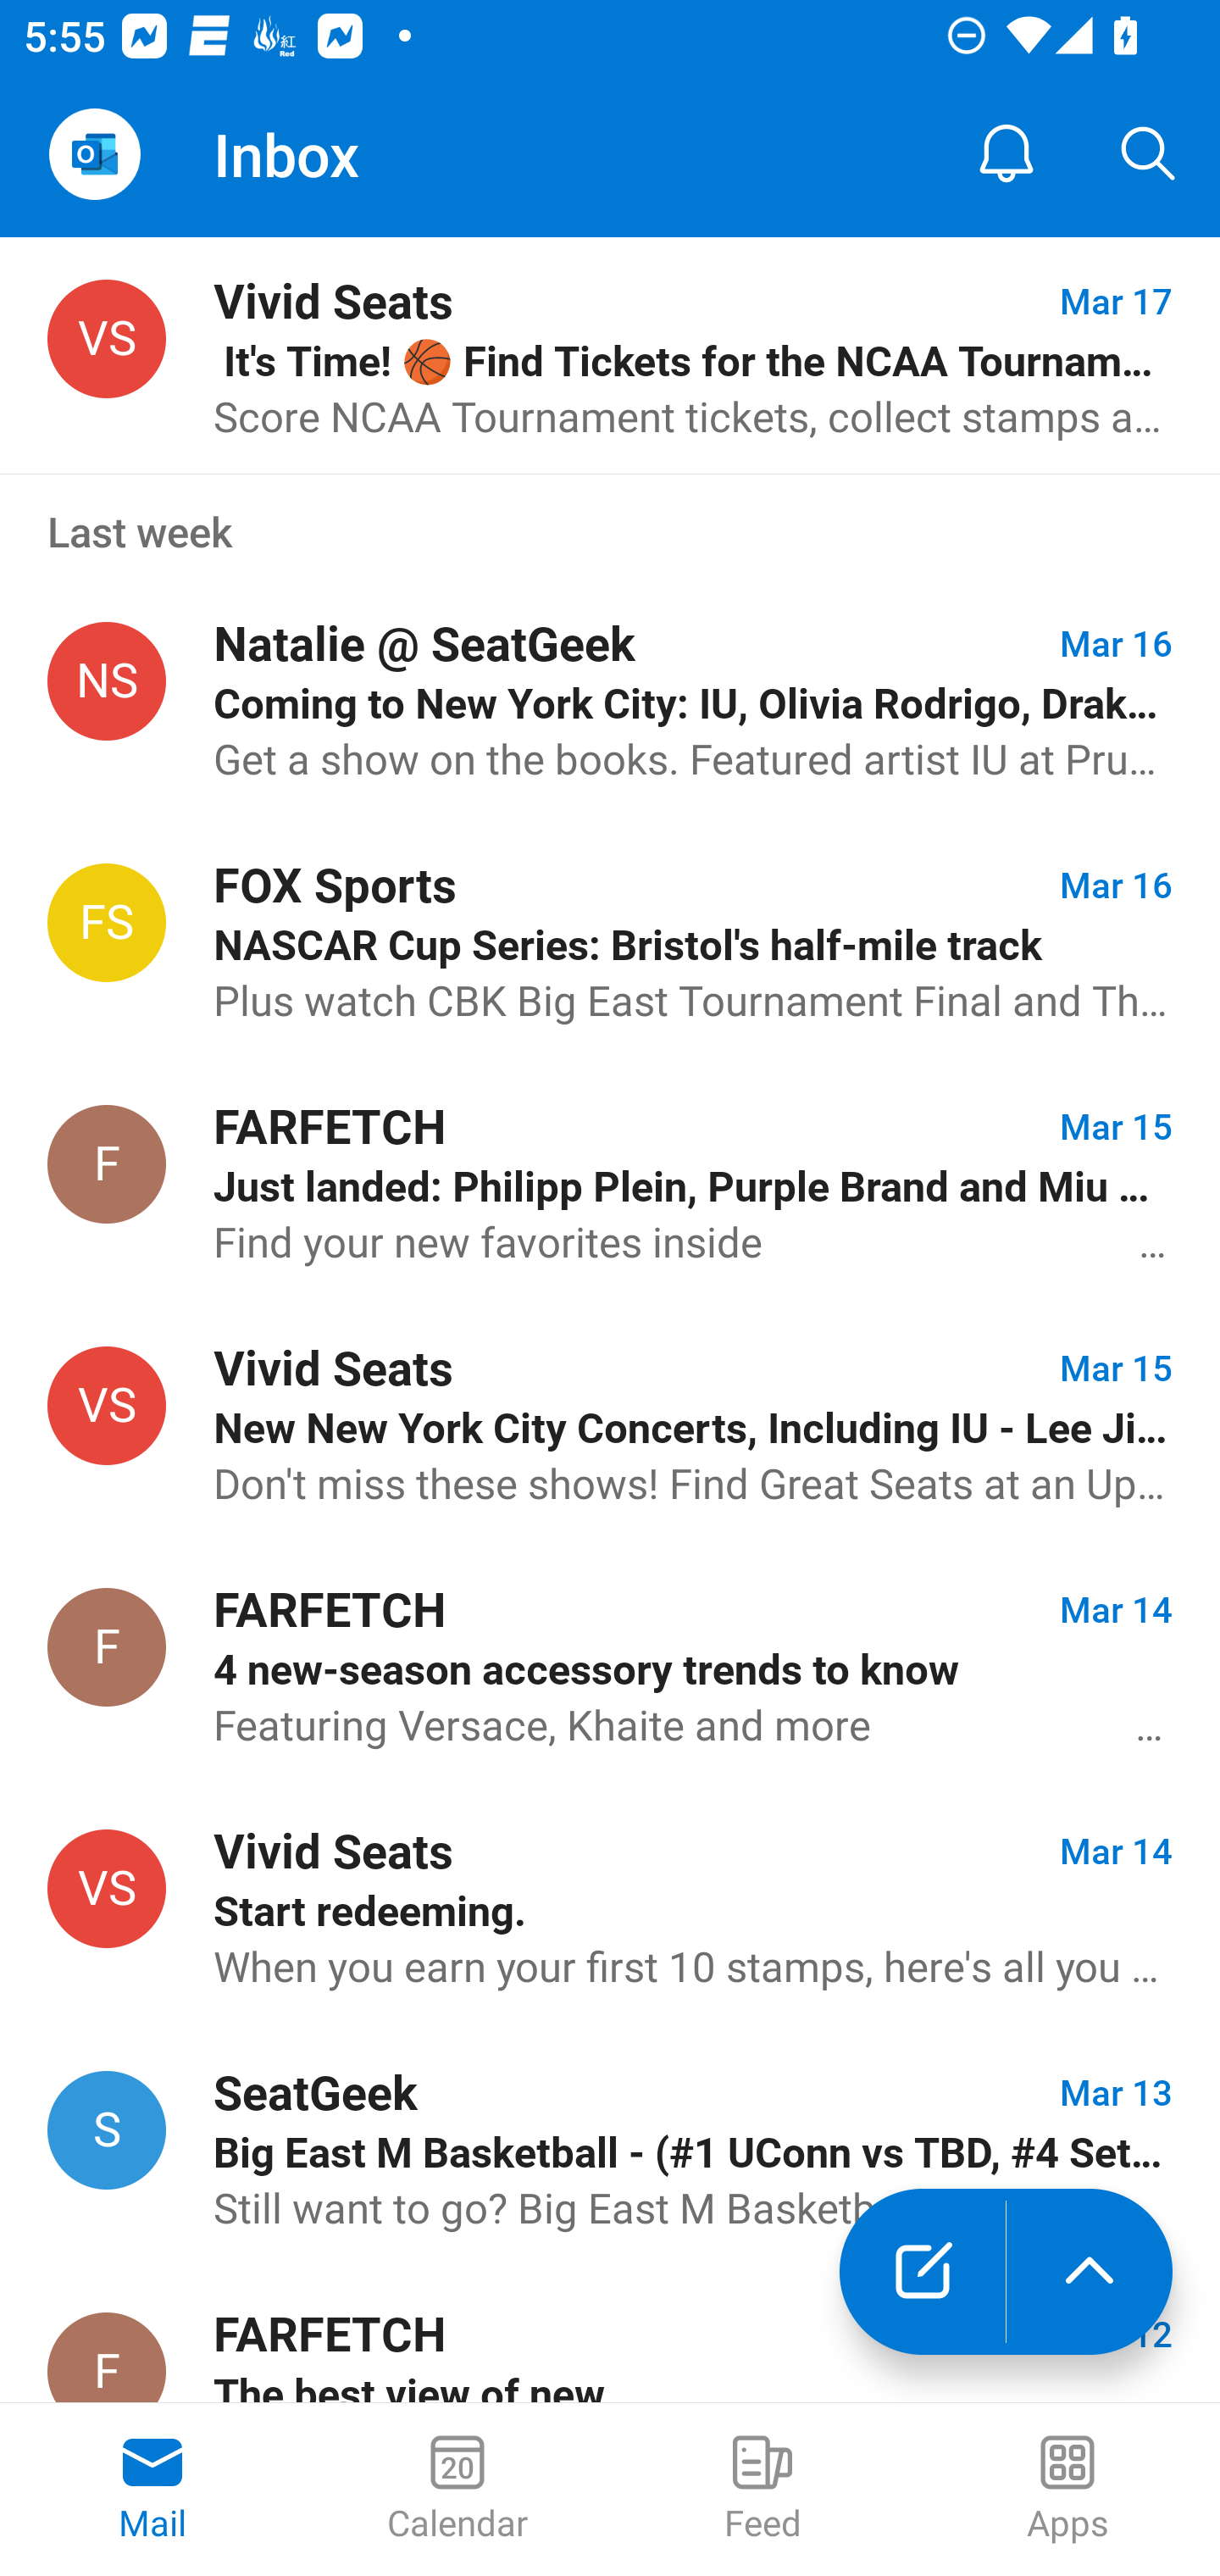 This screenshot has width=1220, height=2576. Describe the element at coordinates (107, 1164) in the screenshot. I see `FARFETCH, farfetch@email.farfetch.com` at that location.